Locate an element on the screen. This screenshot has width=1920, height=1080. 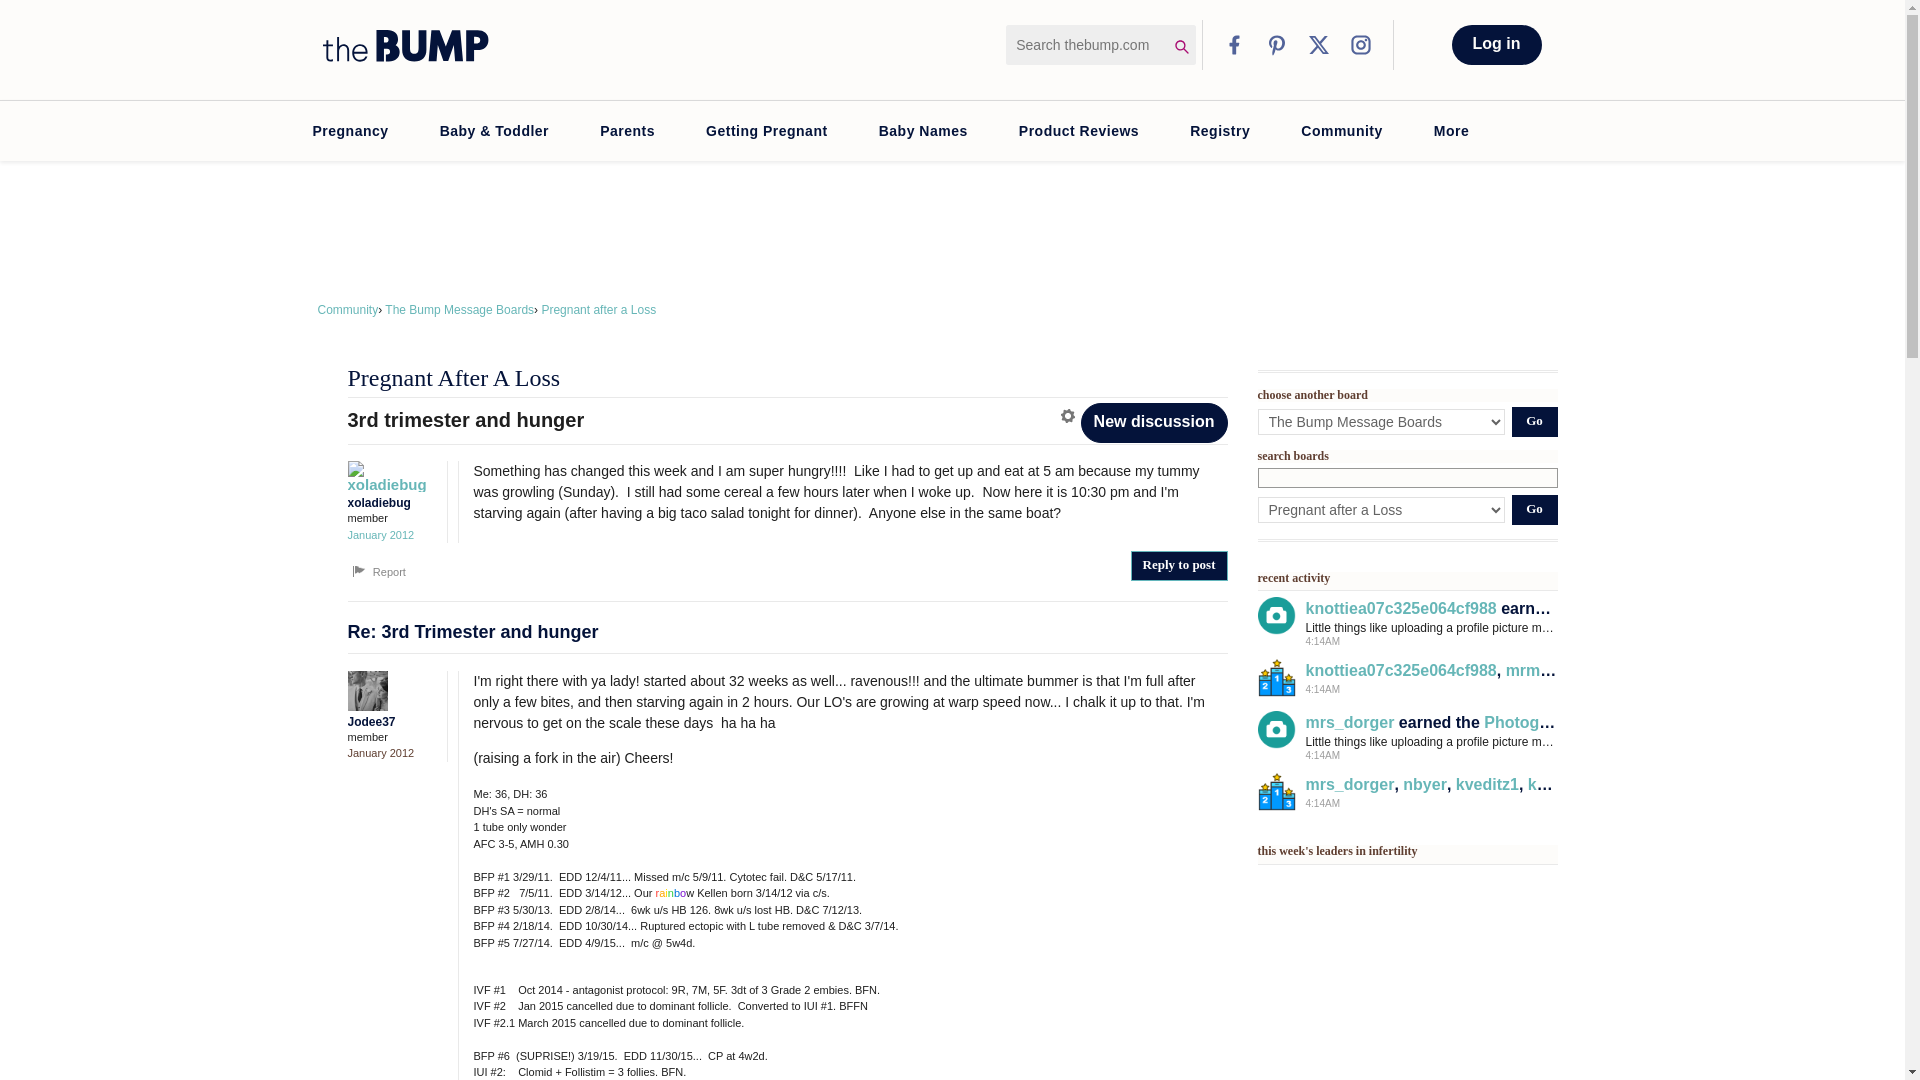
xoladiebug is located at coordinates (386, 476).